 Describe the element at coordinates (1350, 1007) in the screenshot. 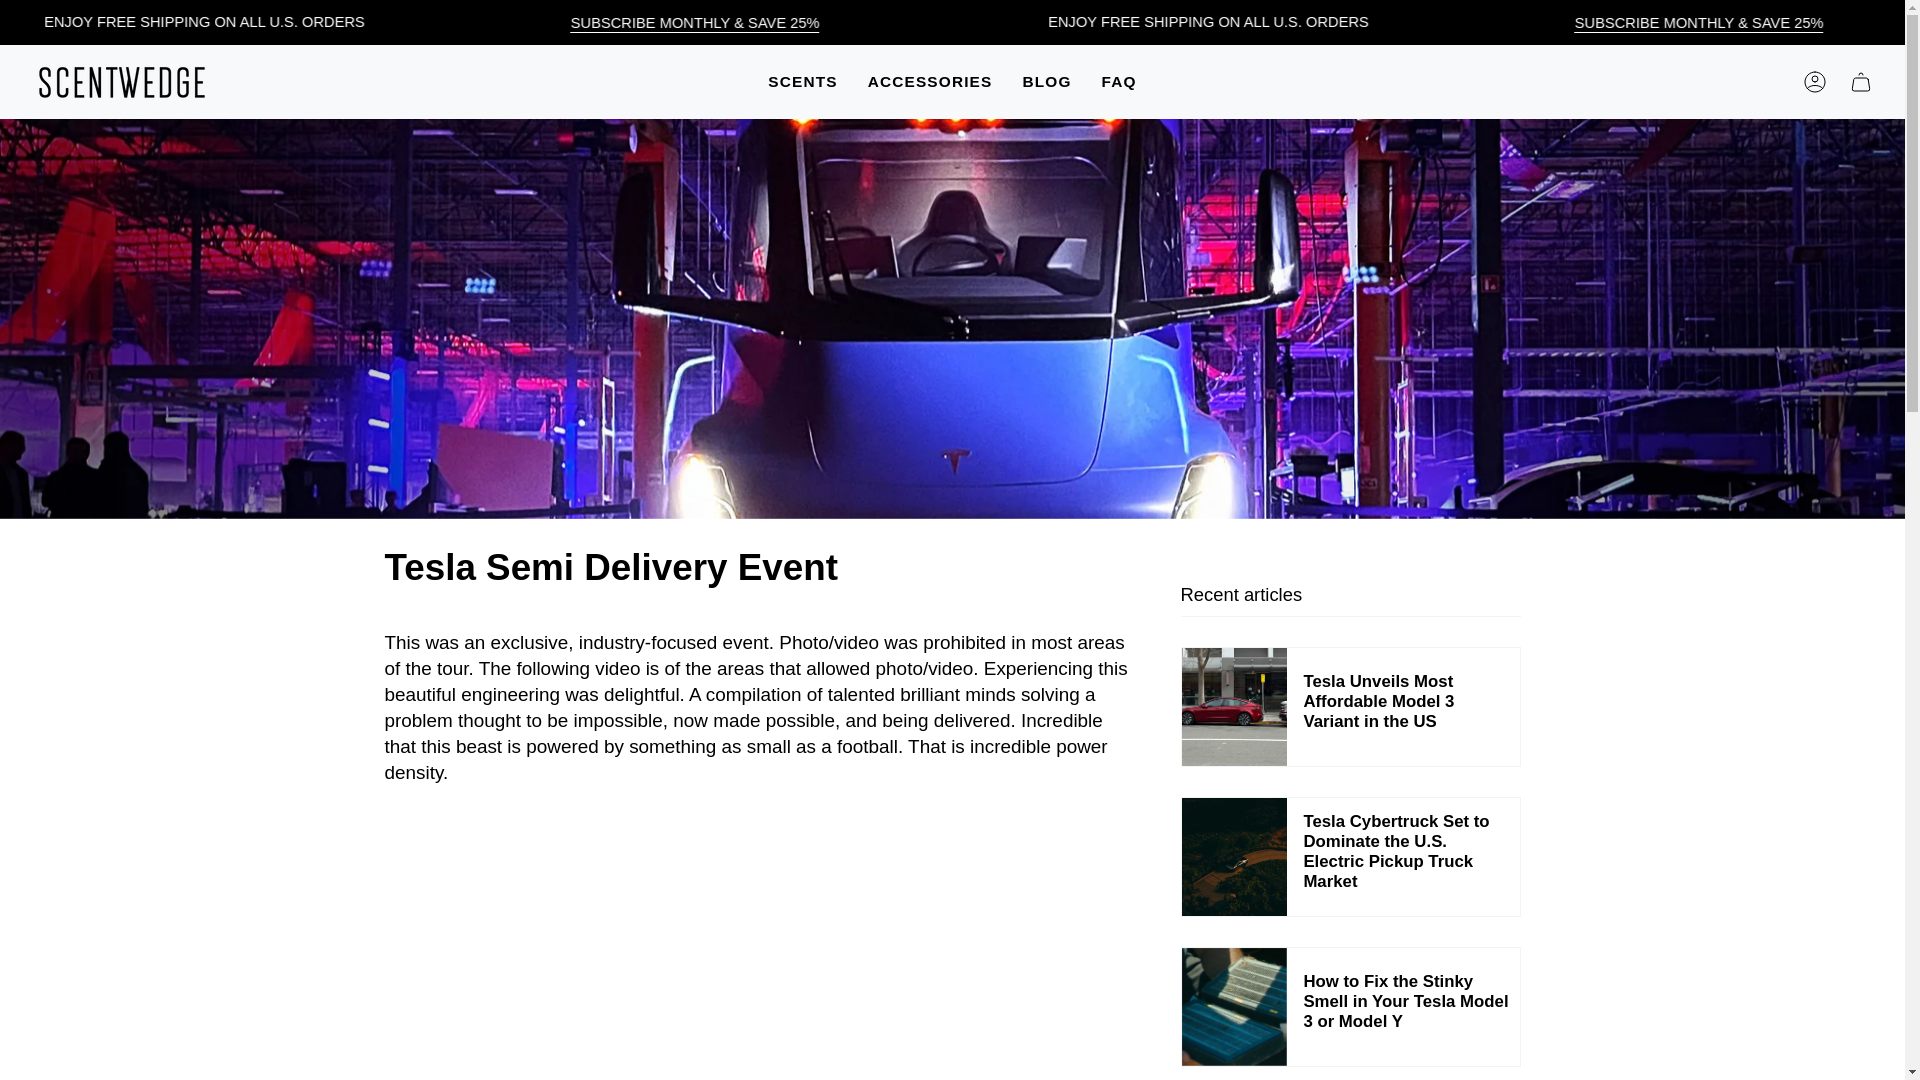

I see `How to Fix the Stinky Smell in Your Tesla Model 3 or Model Y` at that location.